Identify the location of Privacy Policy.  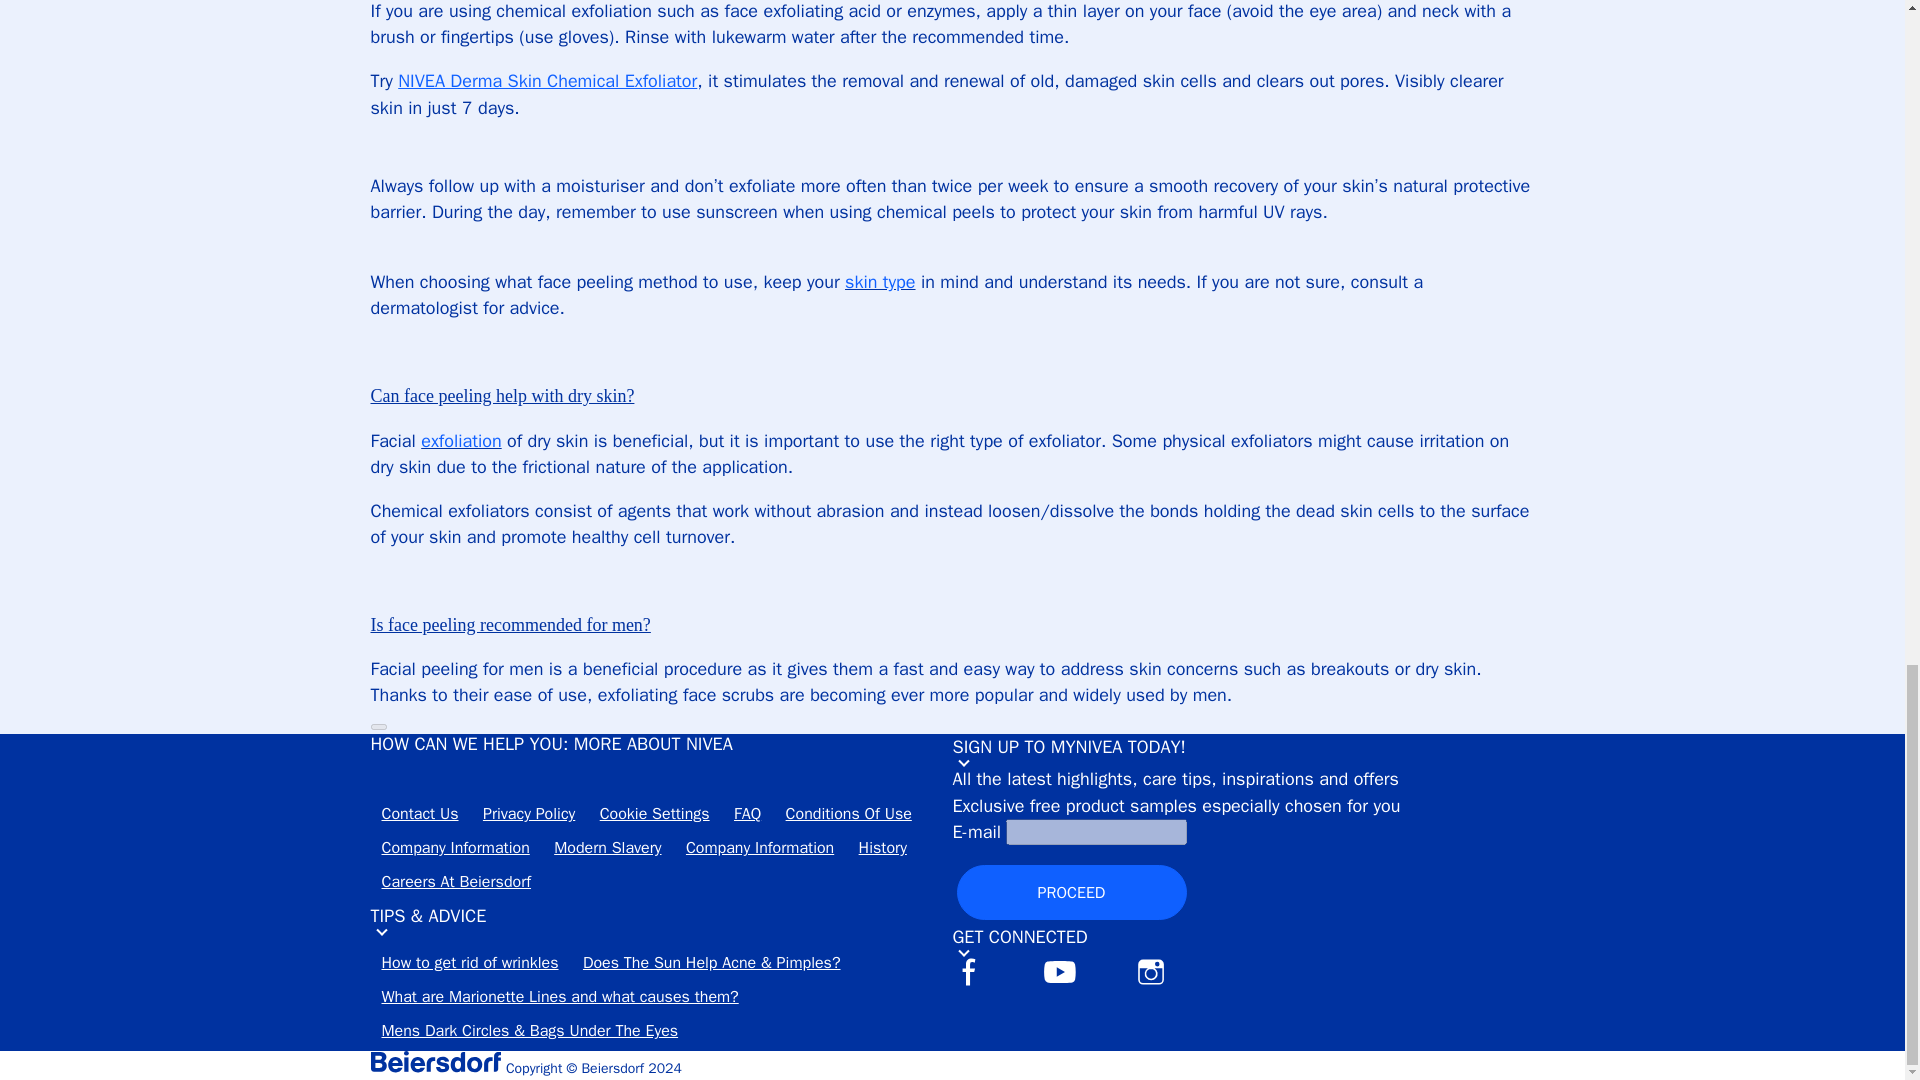
(528, 818).